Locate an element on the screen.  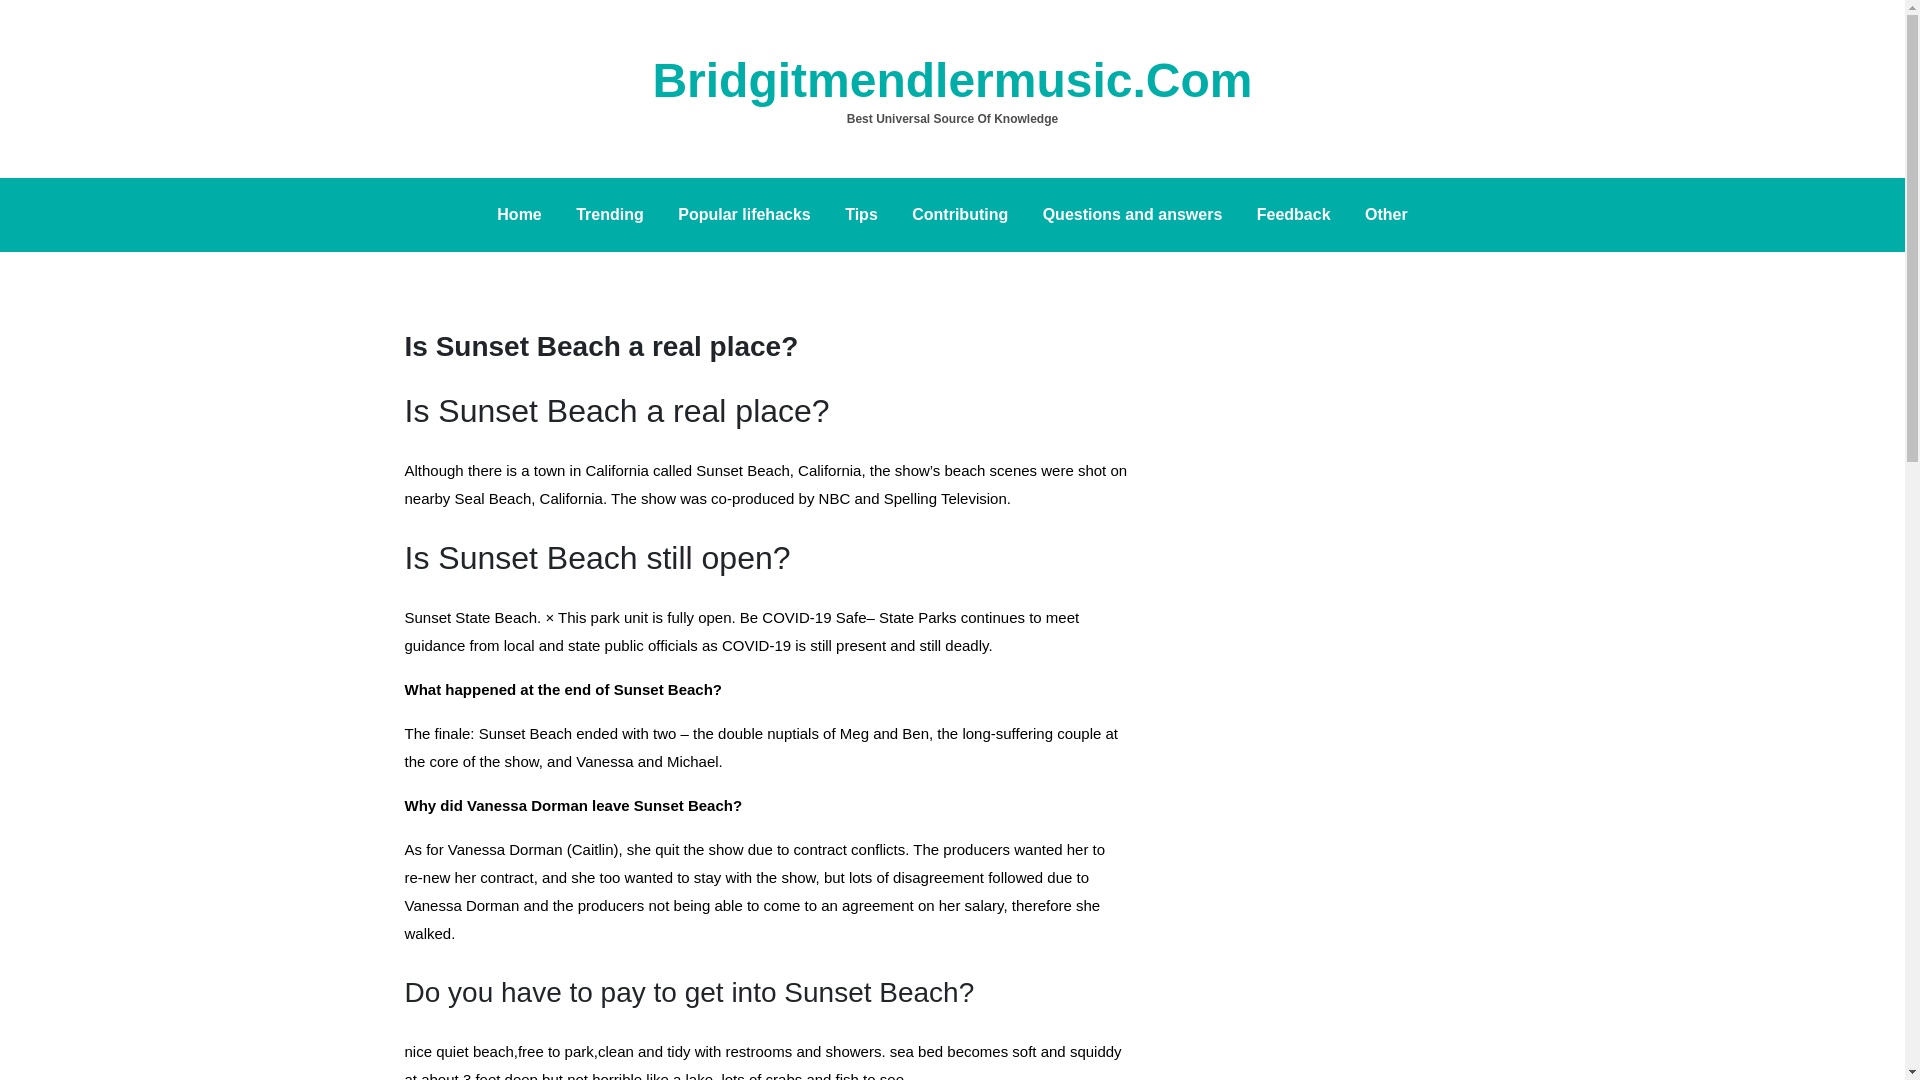
Trending is located at coordinates (609, 214).